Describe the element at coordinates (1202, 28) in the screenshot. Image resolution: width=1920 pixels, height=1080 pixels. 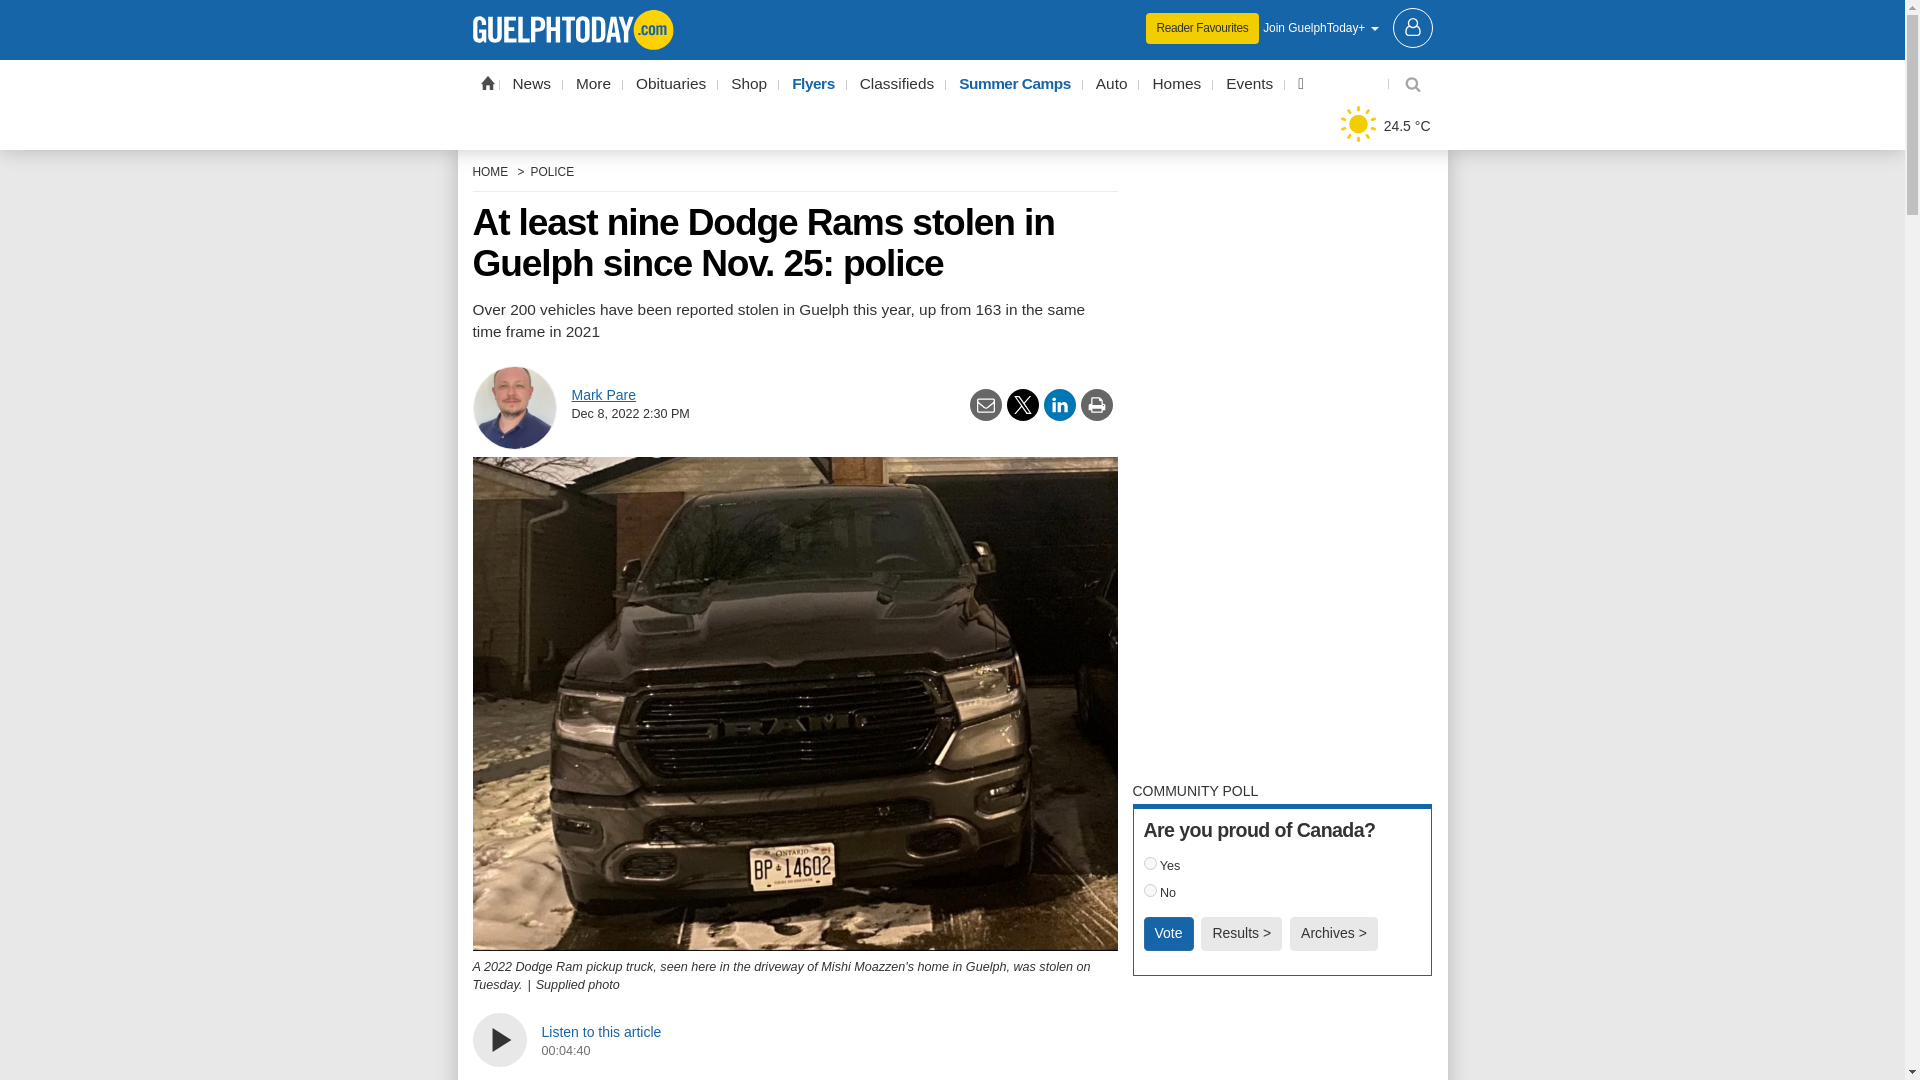
I see `Reader Favourites` at that location.